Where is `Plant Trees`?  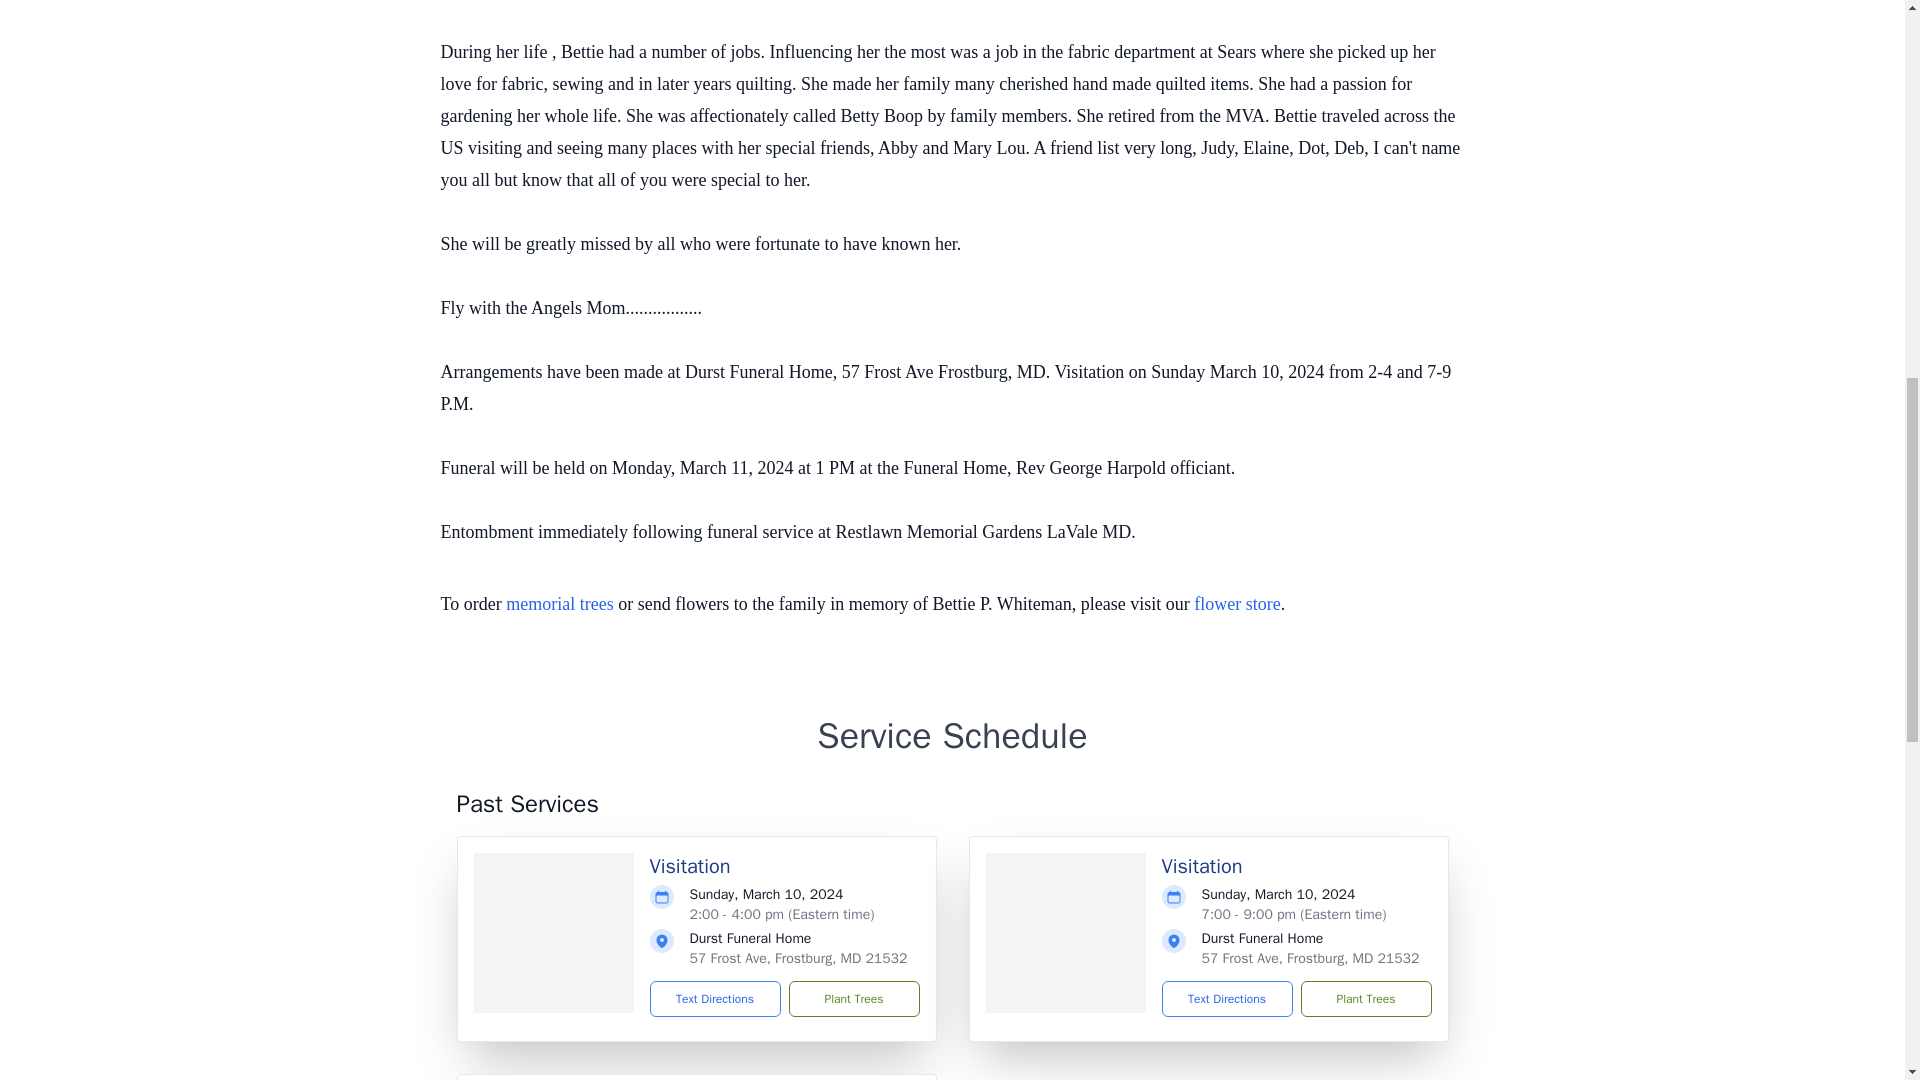 Plant Trees is located at coordinates (1364, 998).